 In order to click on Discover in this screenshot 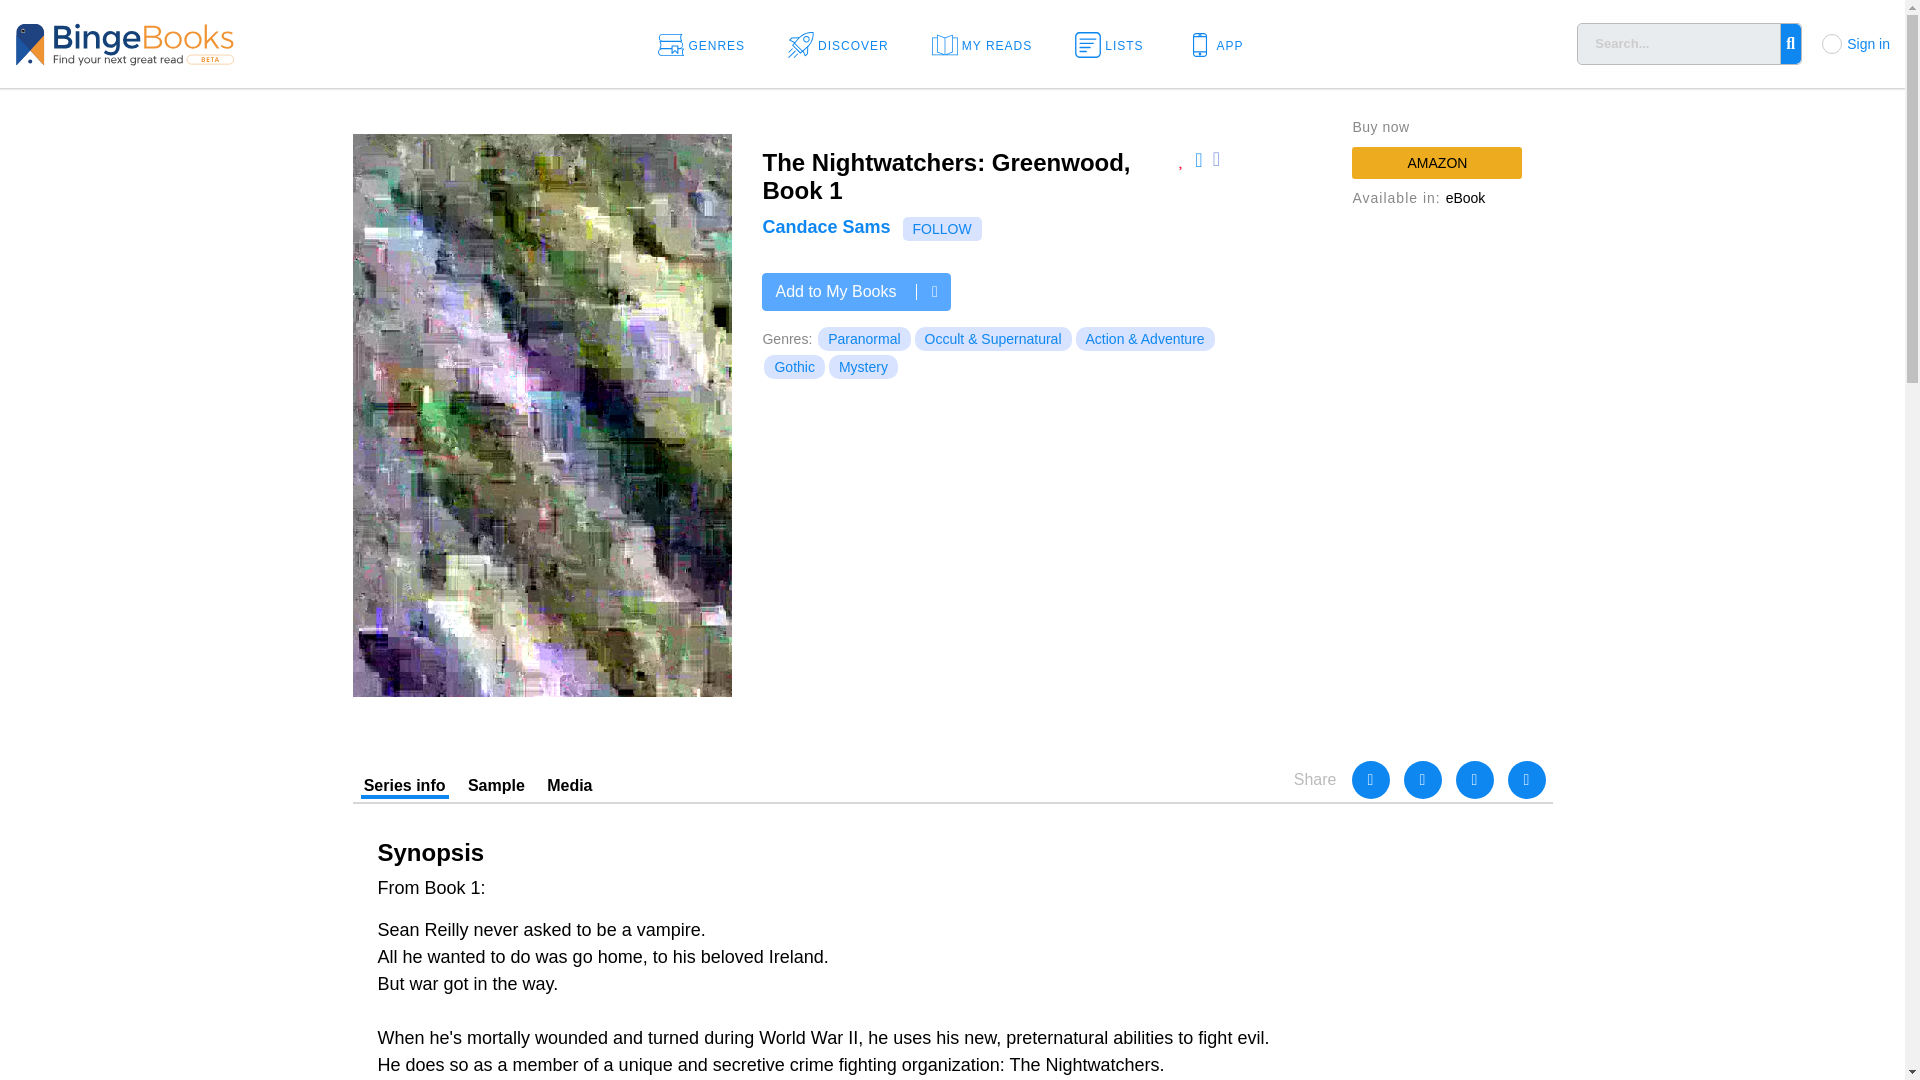, I will do `click(844, 44)`.